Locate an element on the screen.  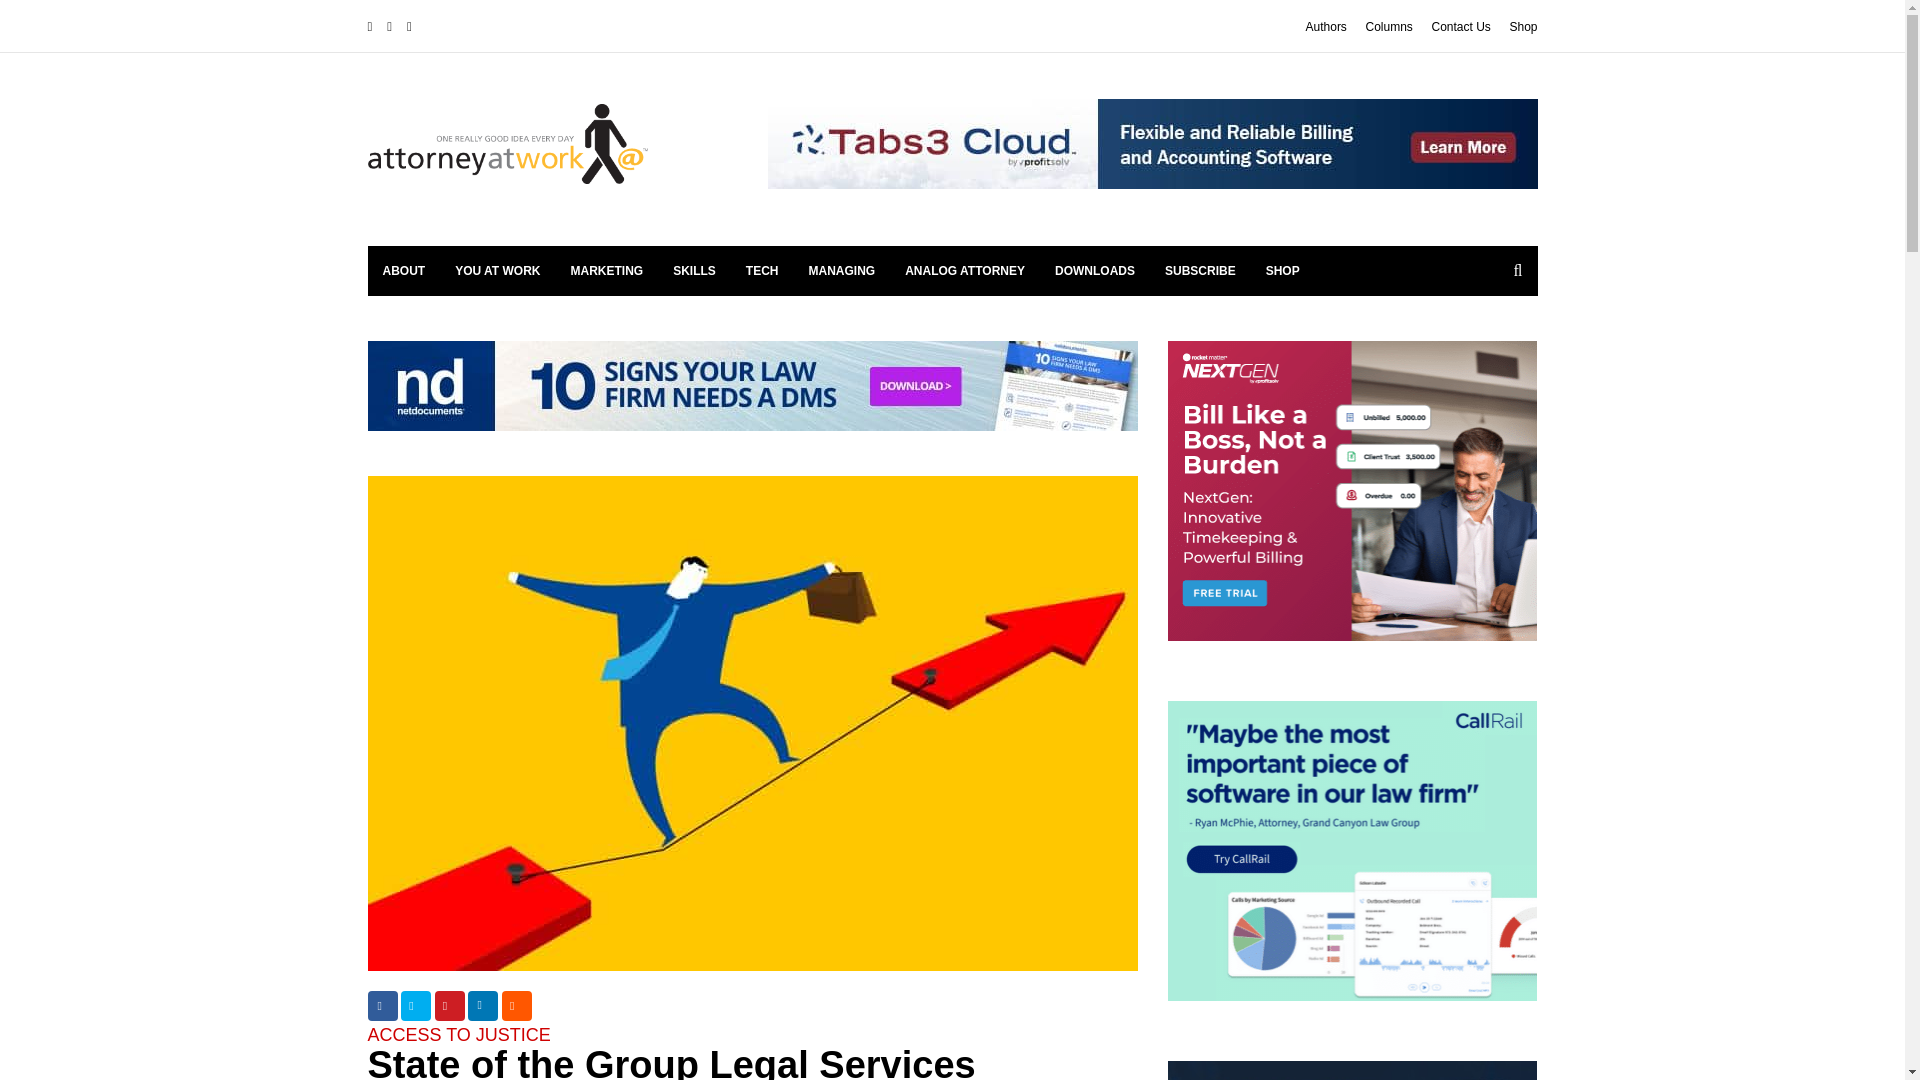
SKILLS is located at coordinates (694, 270).